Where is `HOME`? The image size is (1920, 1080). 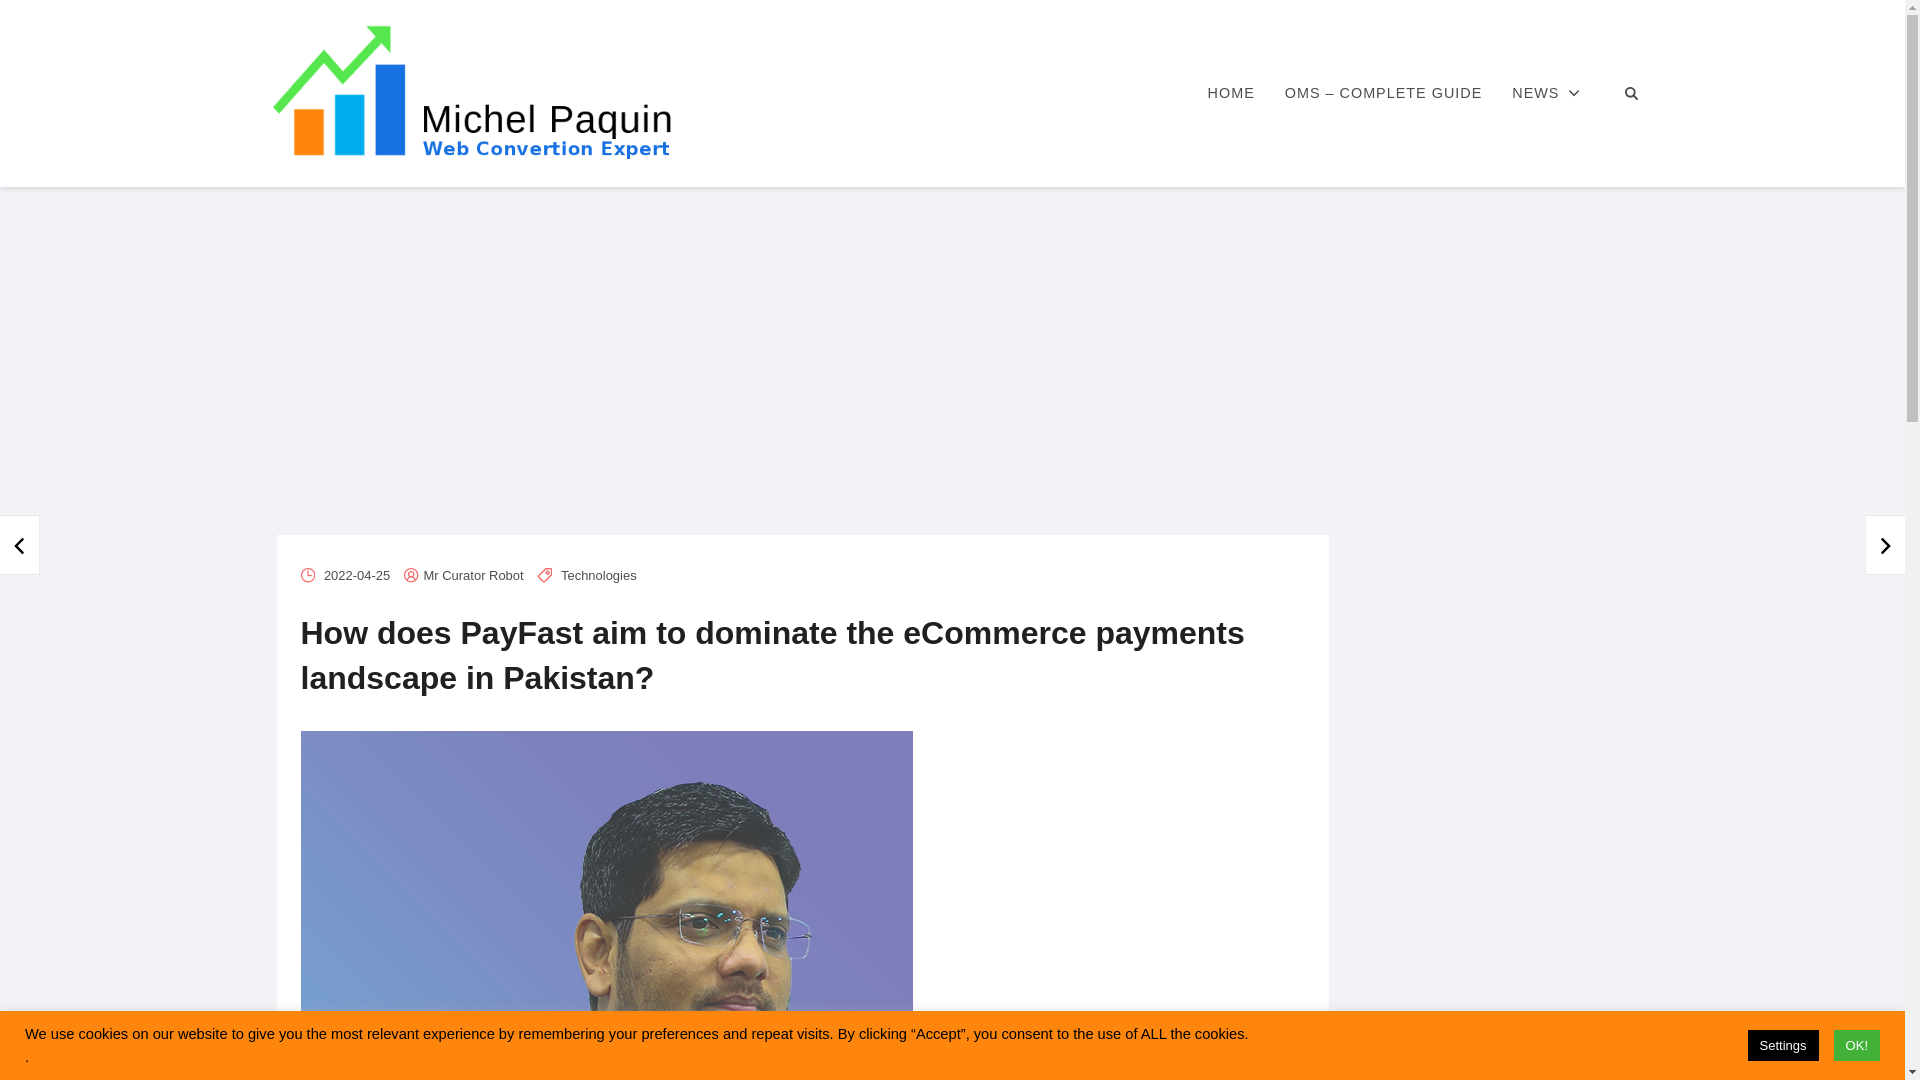
HOME is located at coordinates (1230, 93).